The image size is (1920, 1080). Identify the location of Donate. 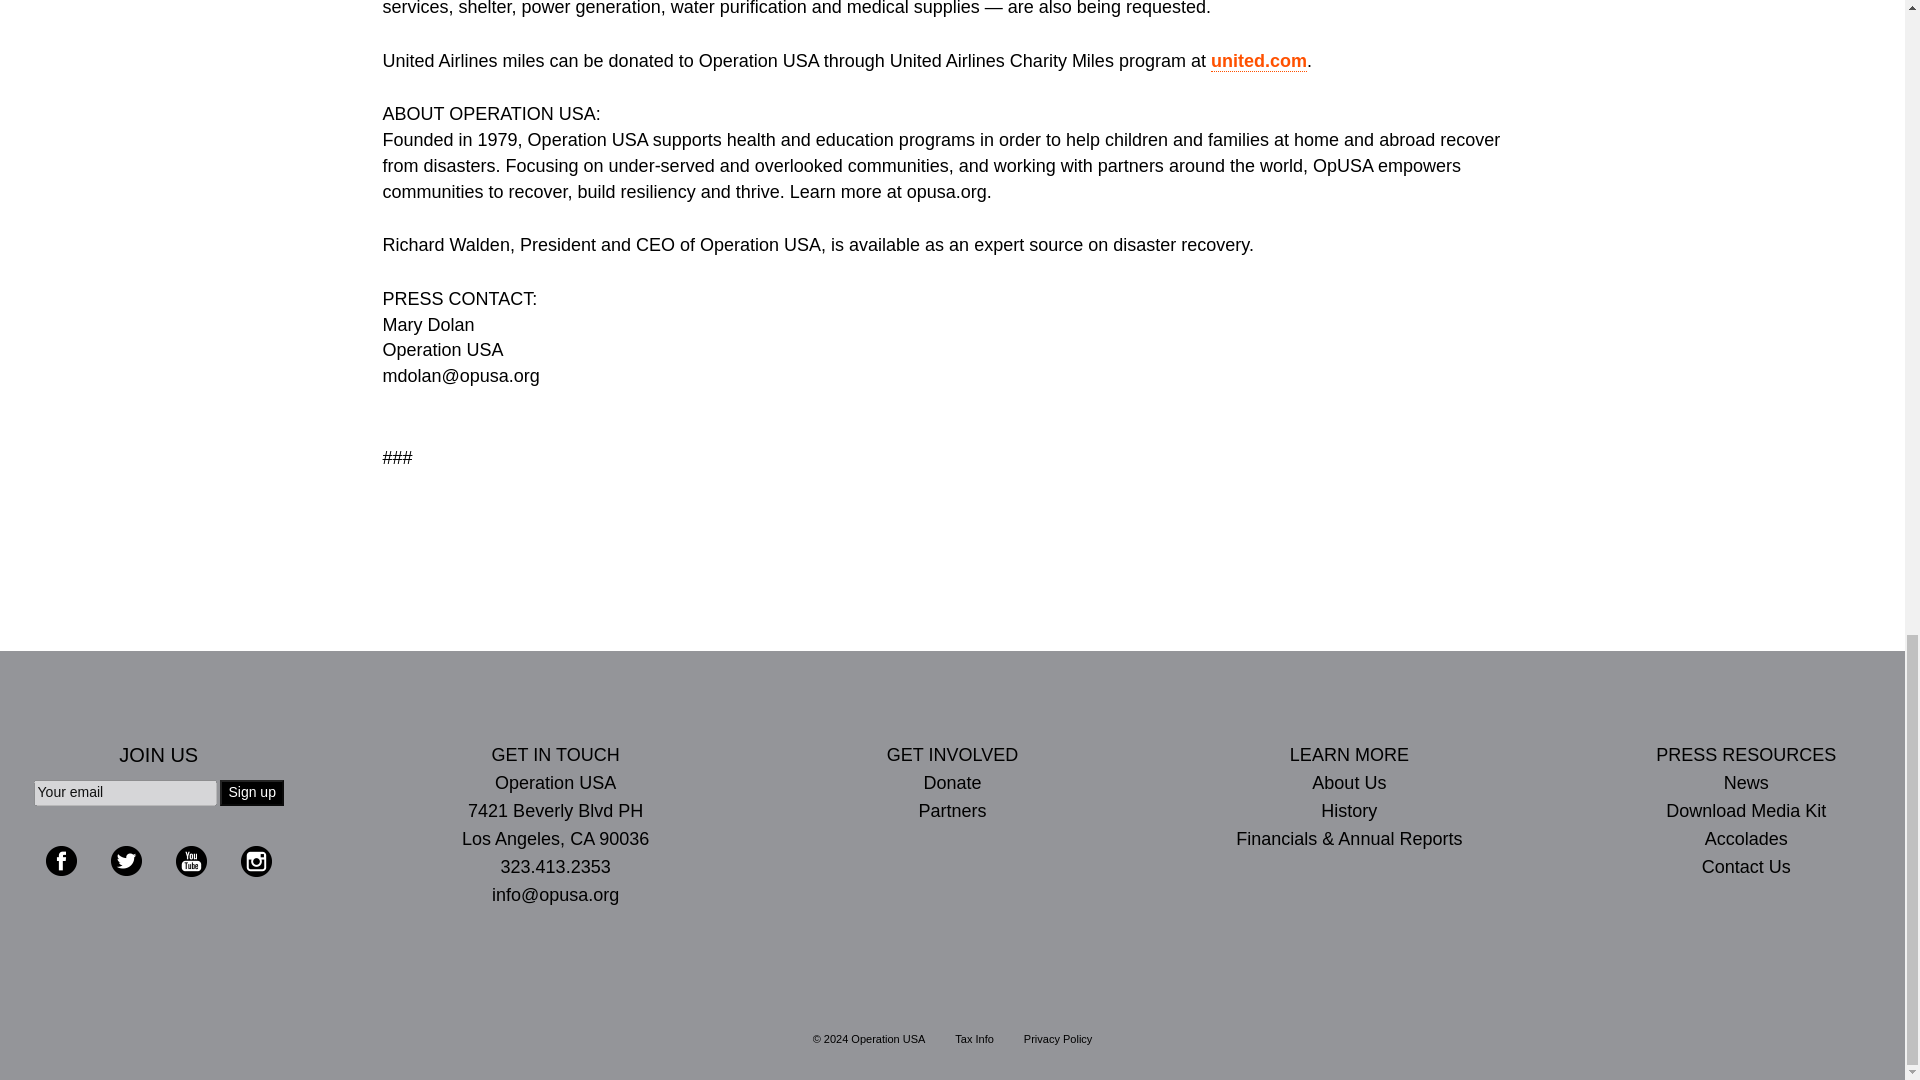
(952, 782).